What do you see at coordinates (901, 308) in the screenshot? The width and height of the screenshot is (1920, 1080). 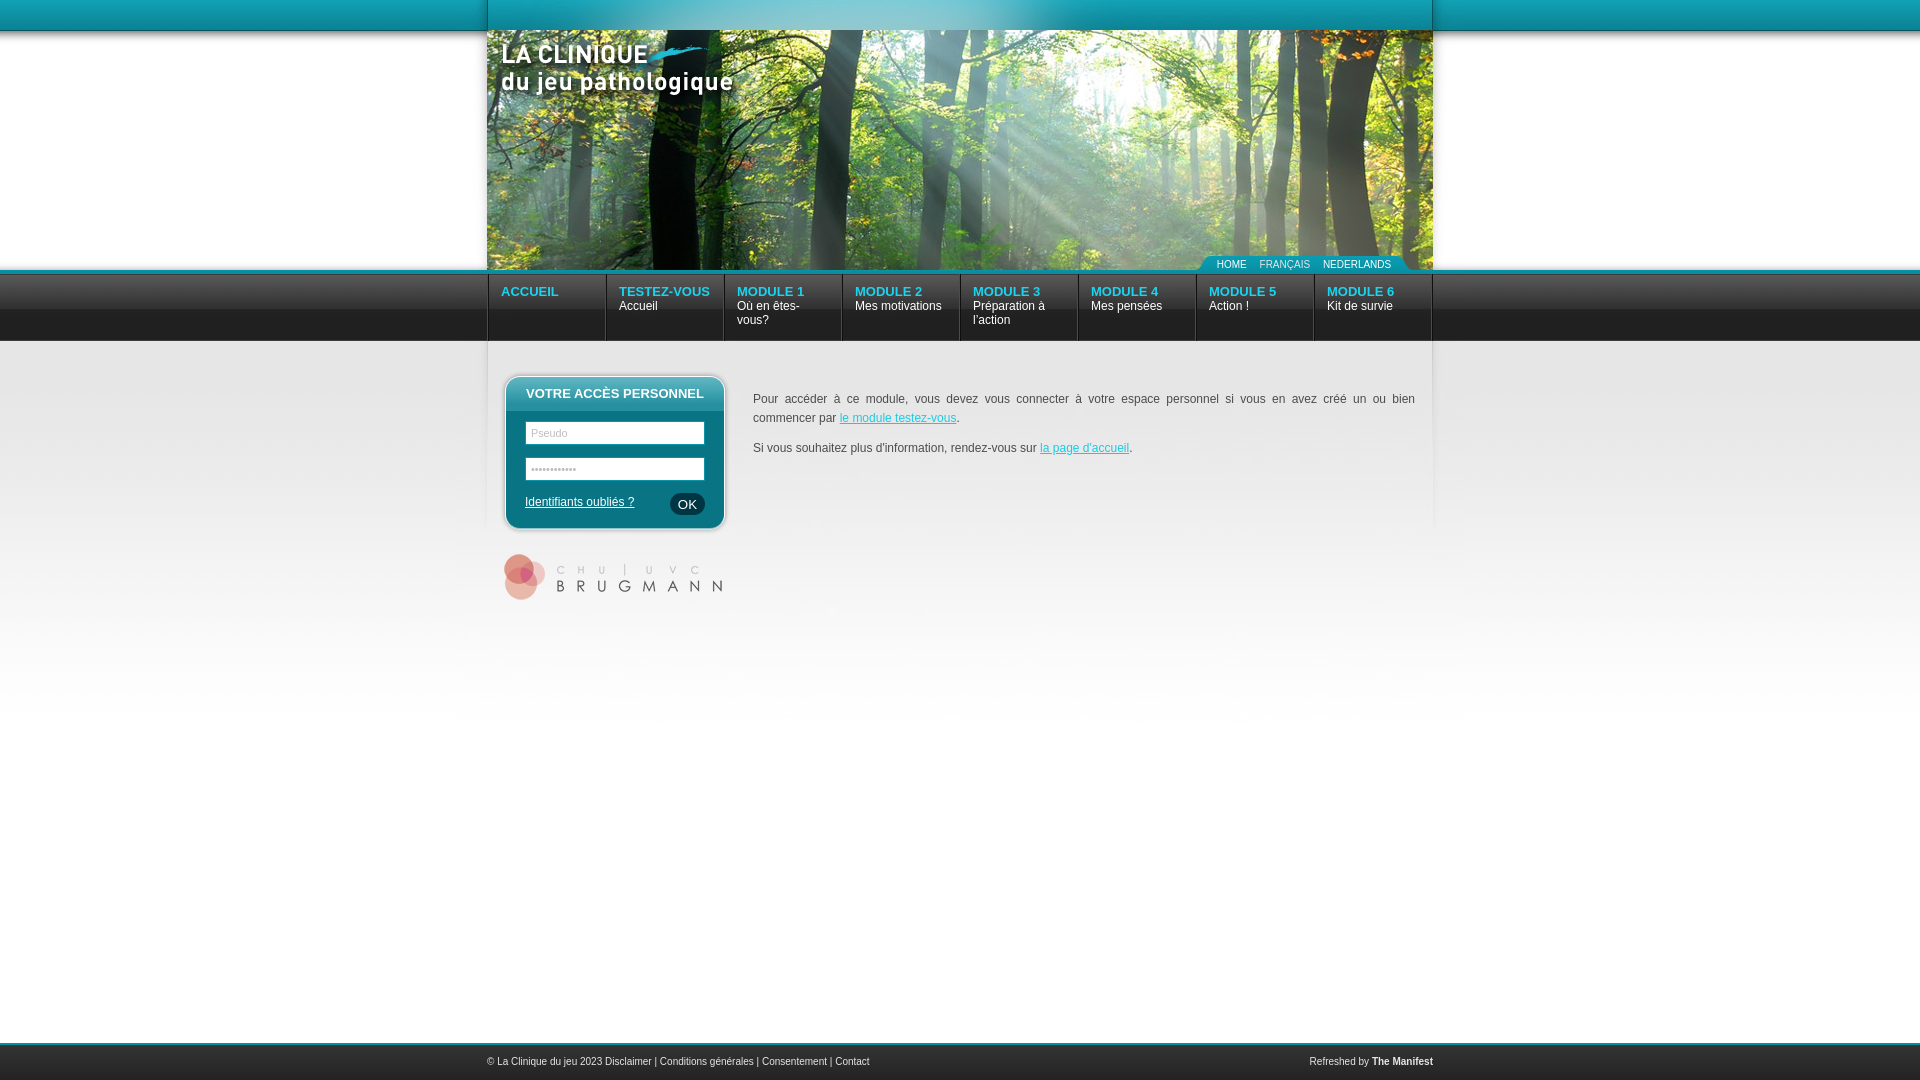 I see `MODULE 2
Mes motivations` at bounding box center [901, 308].